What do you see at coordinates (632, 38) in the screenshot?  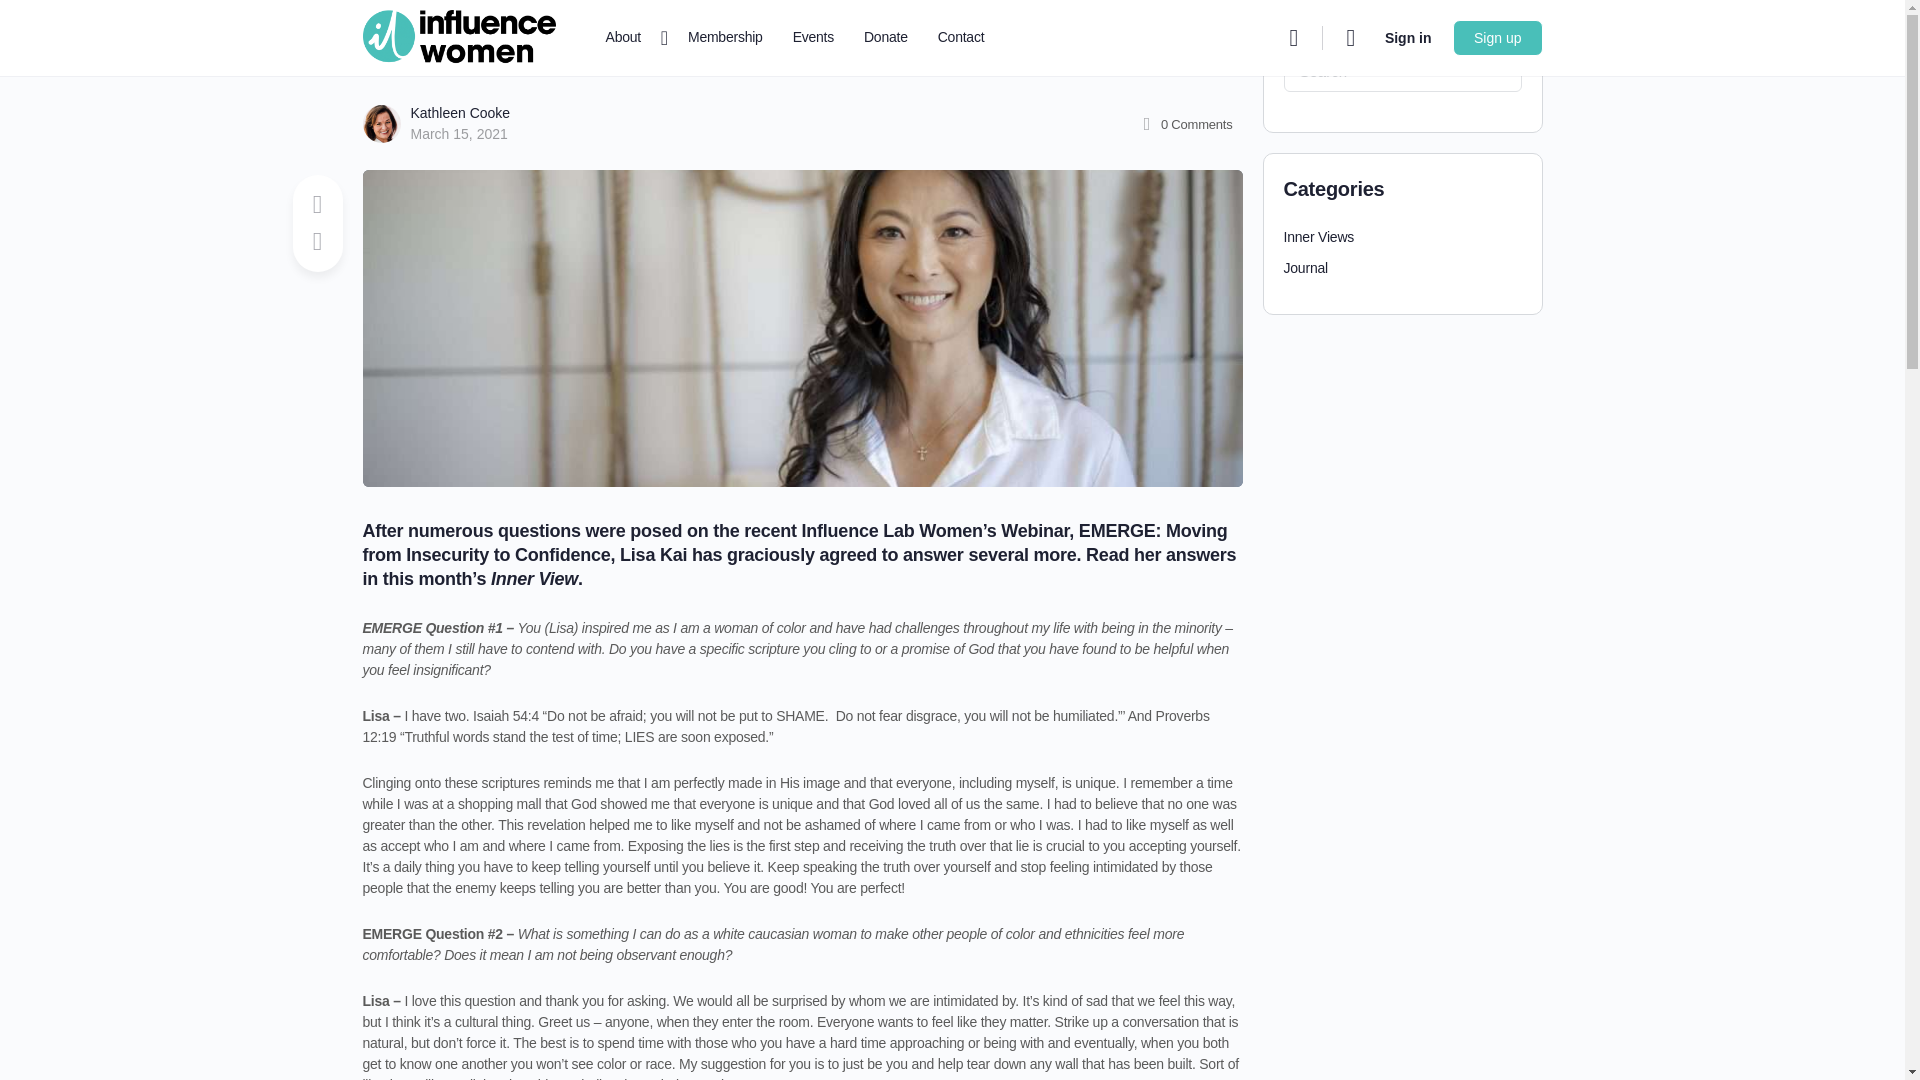 I see `About` at bounding box center [632, 38].